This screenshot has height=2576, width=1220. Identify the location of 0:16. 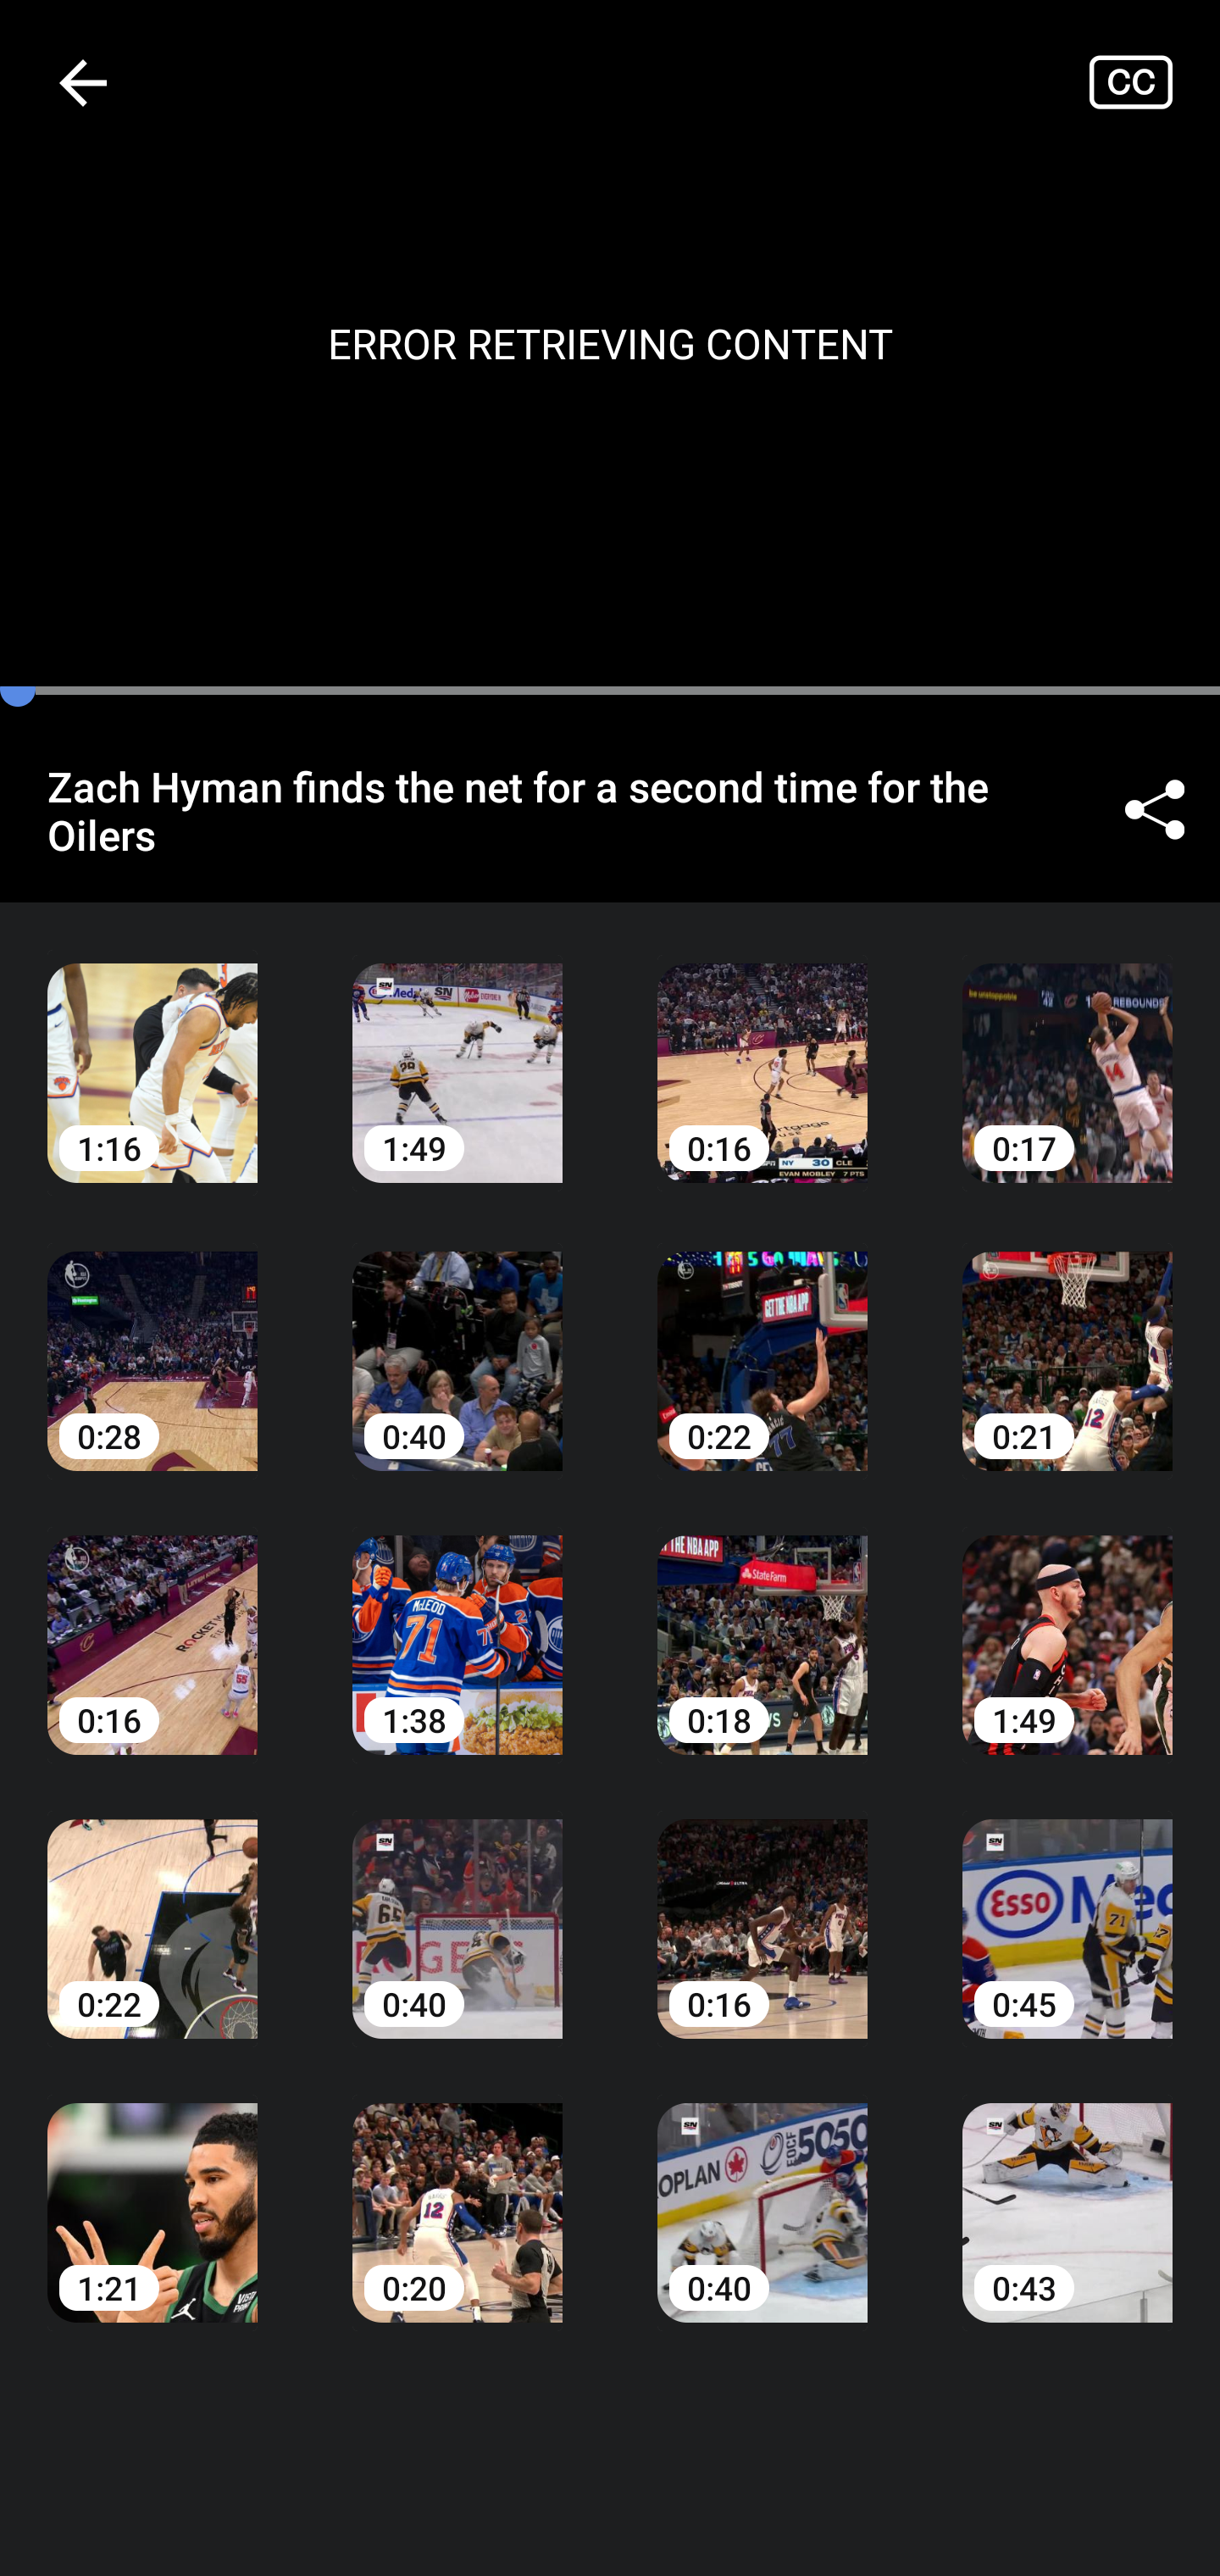
(152, 1621).